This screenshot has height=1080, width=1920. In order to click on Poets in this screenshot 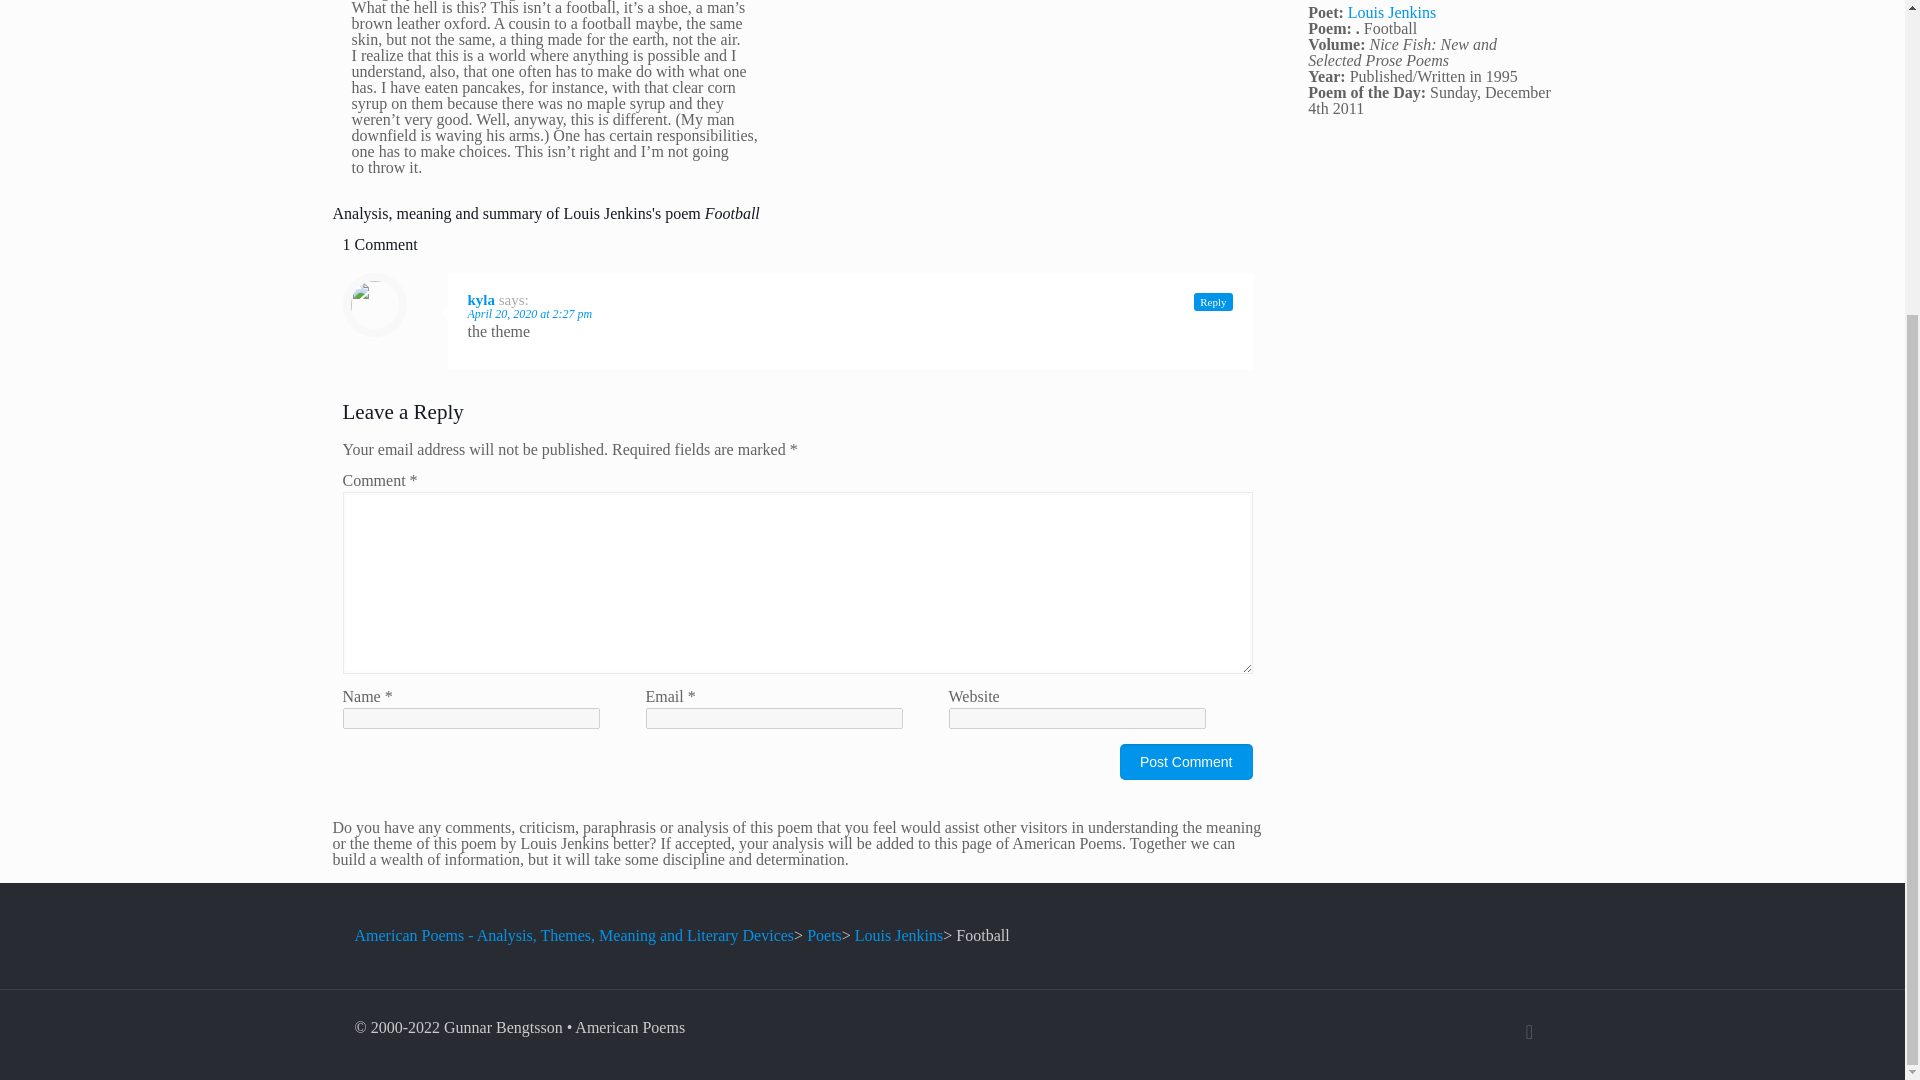, I will do `click(824, 934)`.